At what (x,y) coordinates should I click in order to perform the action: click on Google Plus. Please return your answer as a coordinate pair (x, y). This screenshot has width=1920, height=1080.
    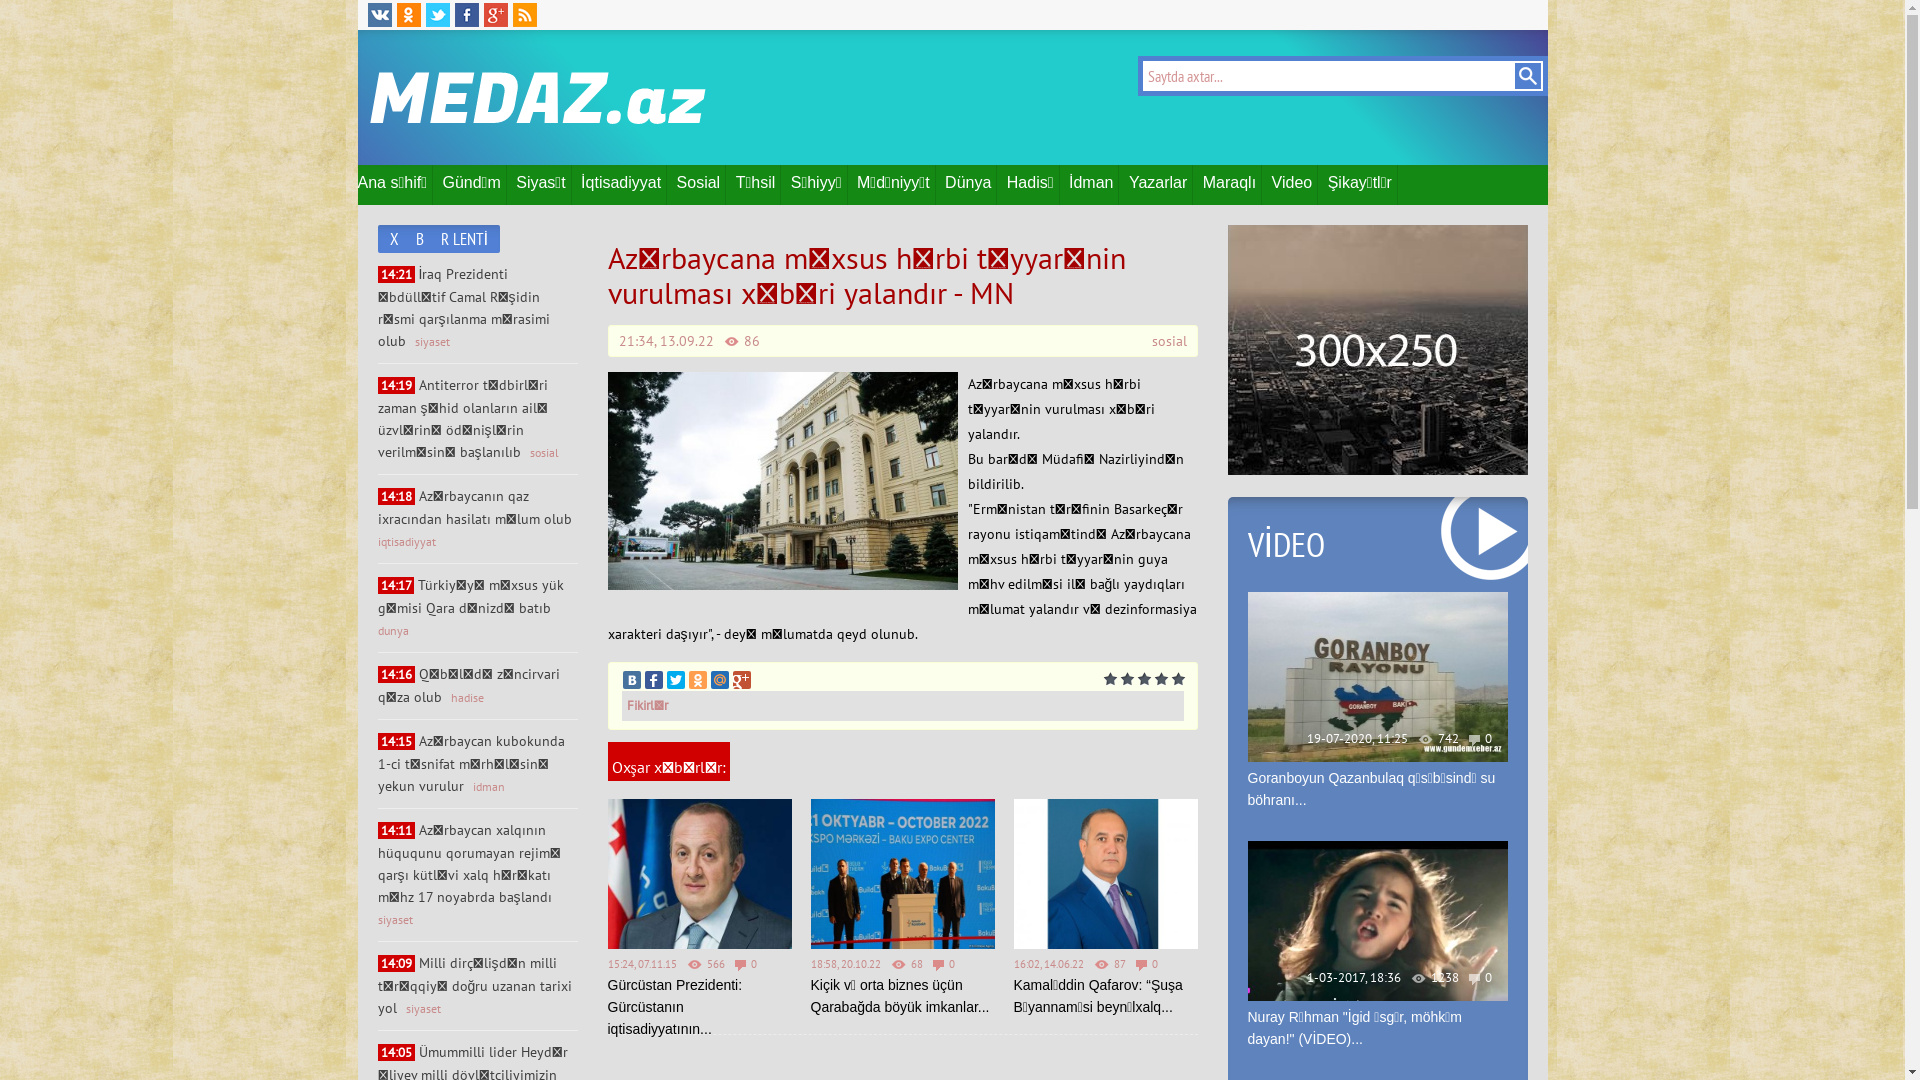
    Looking at the image, I should click on (741, 679).